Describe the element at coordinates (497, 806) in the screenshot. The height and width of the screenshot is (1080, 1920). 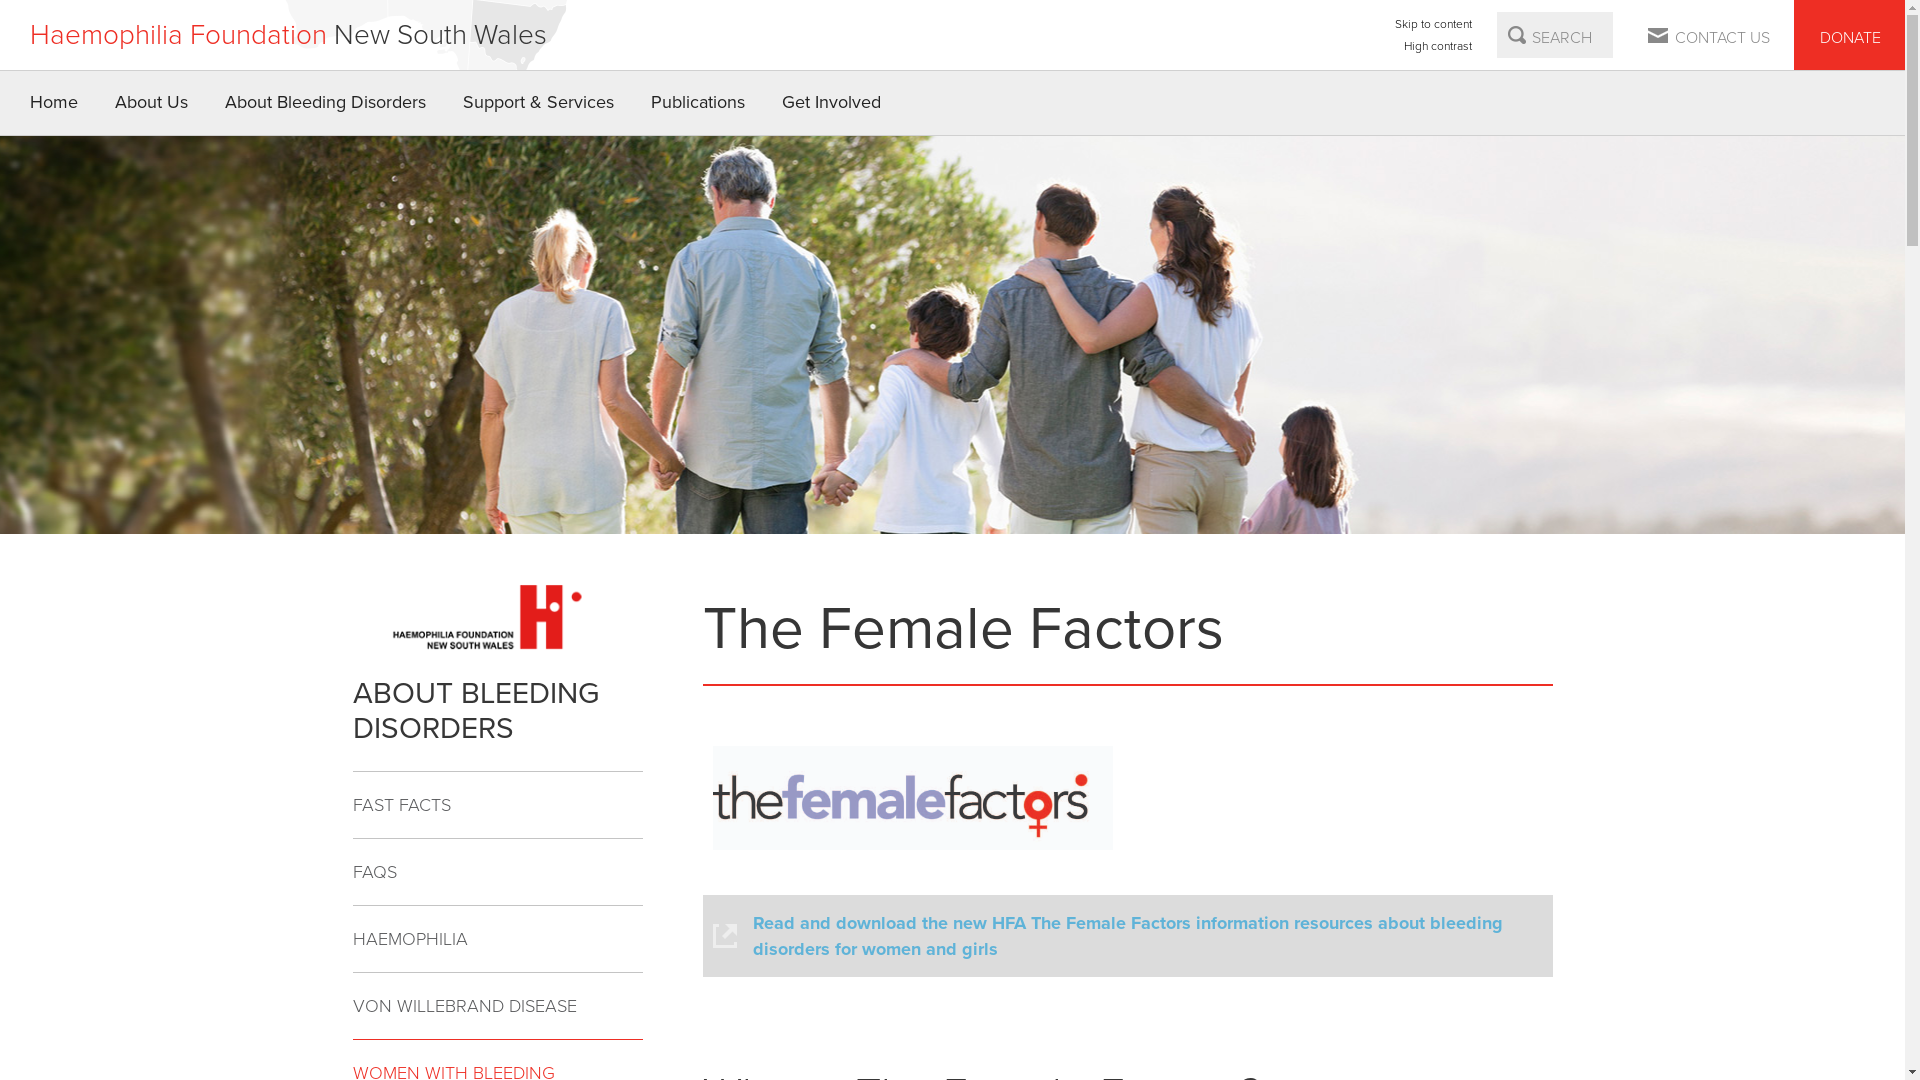
I see `FAST FACTS` at that location.